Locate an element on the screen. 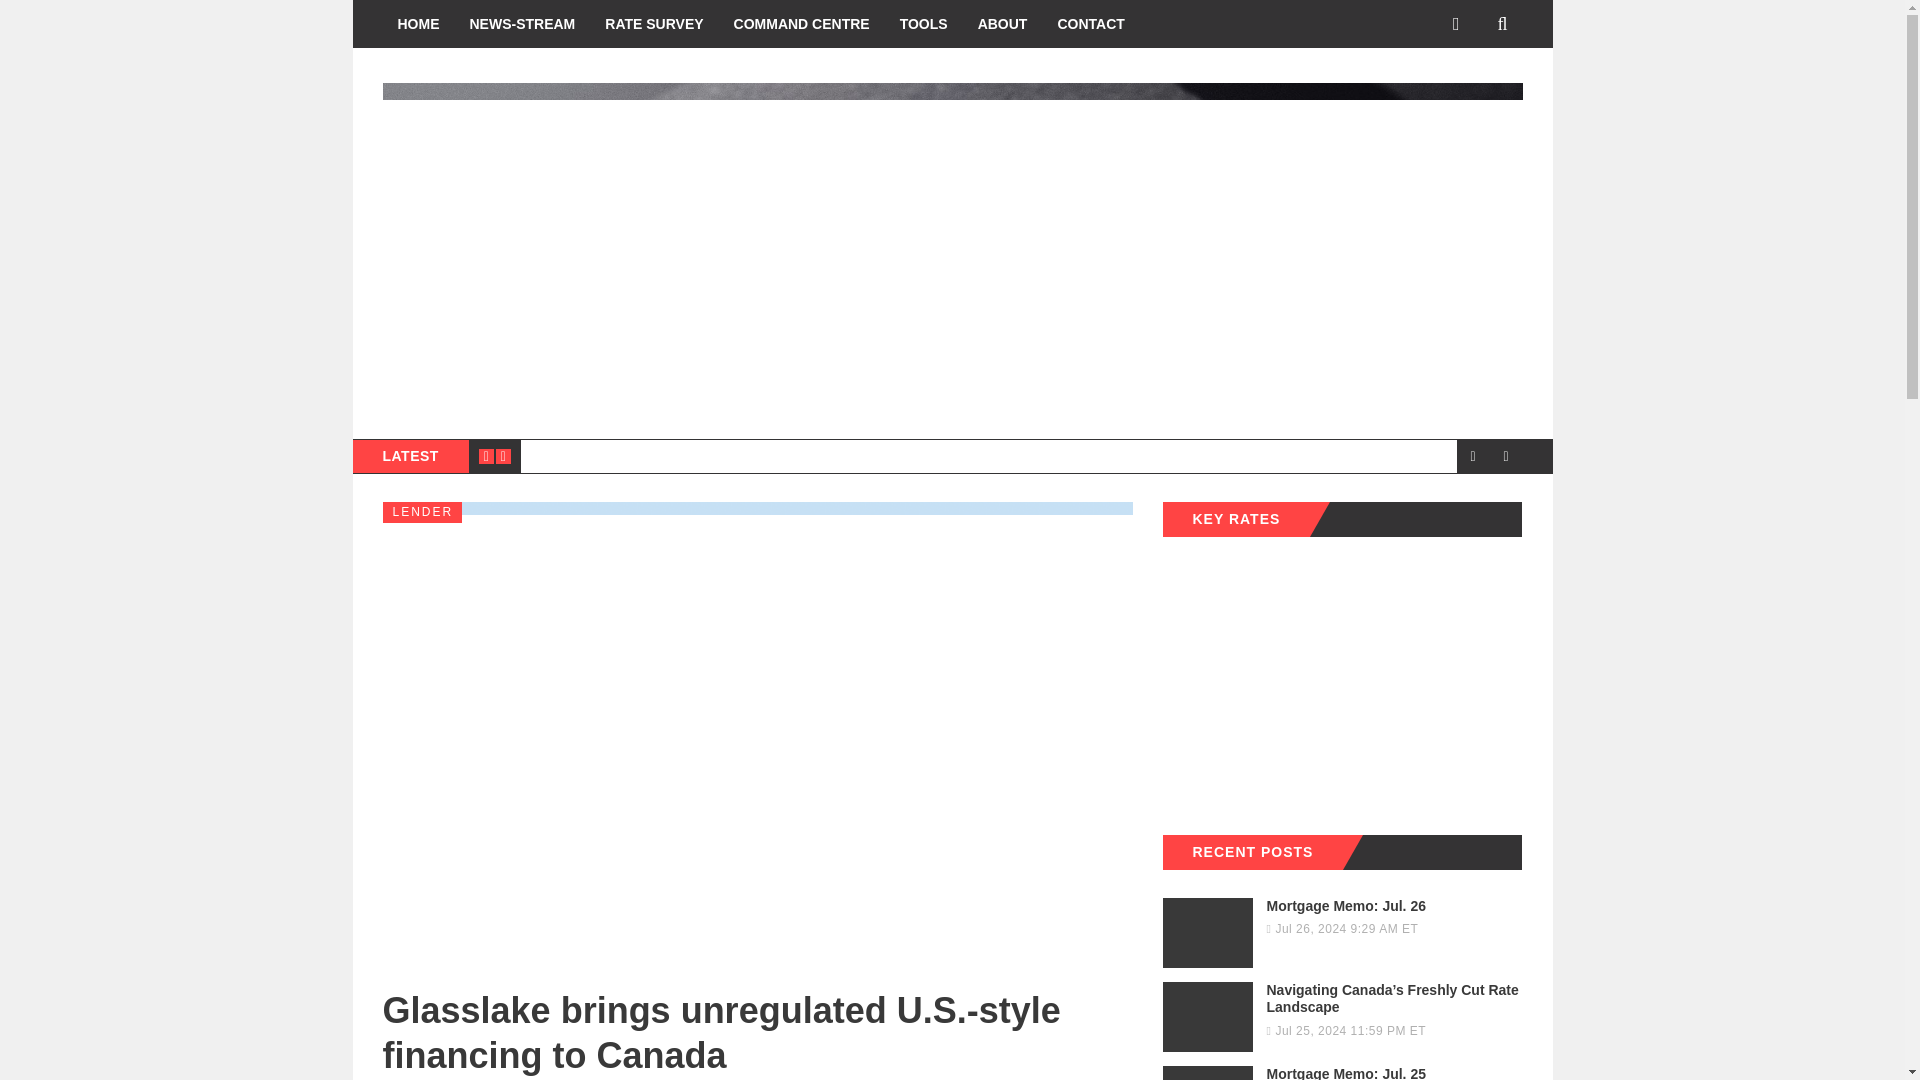  HOME is located at coordinates (1342, 1072).